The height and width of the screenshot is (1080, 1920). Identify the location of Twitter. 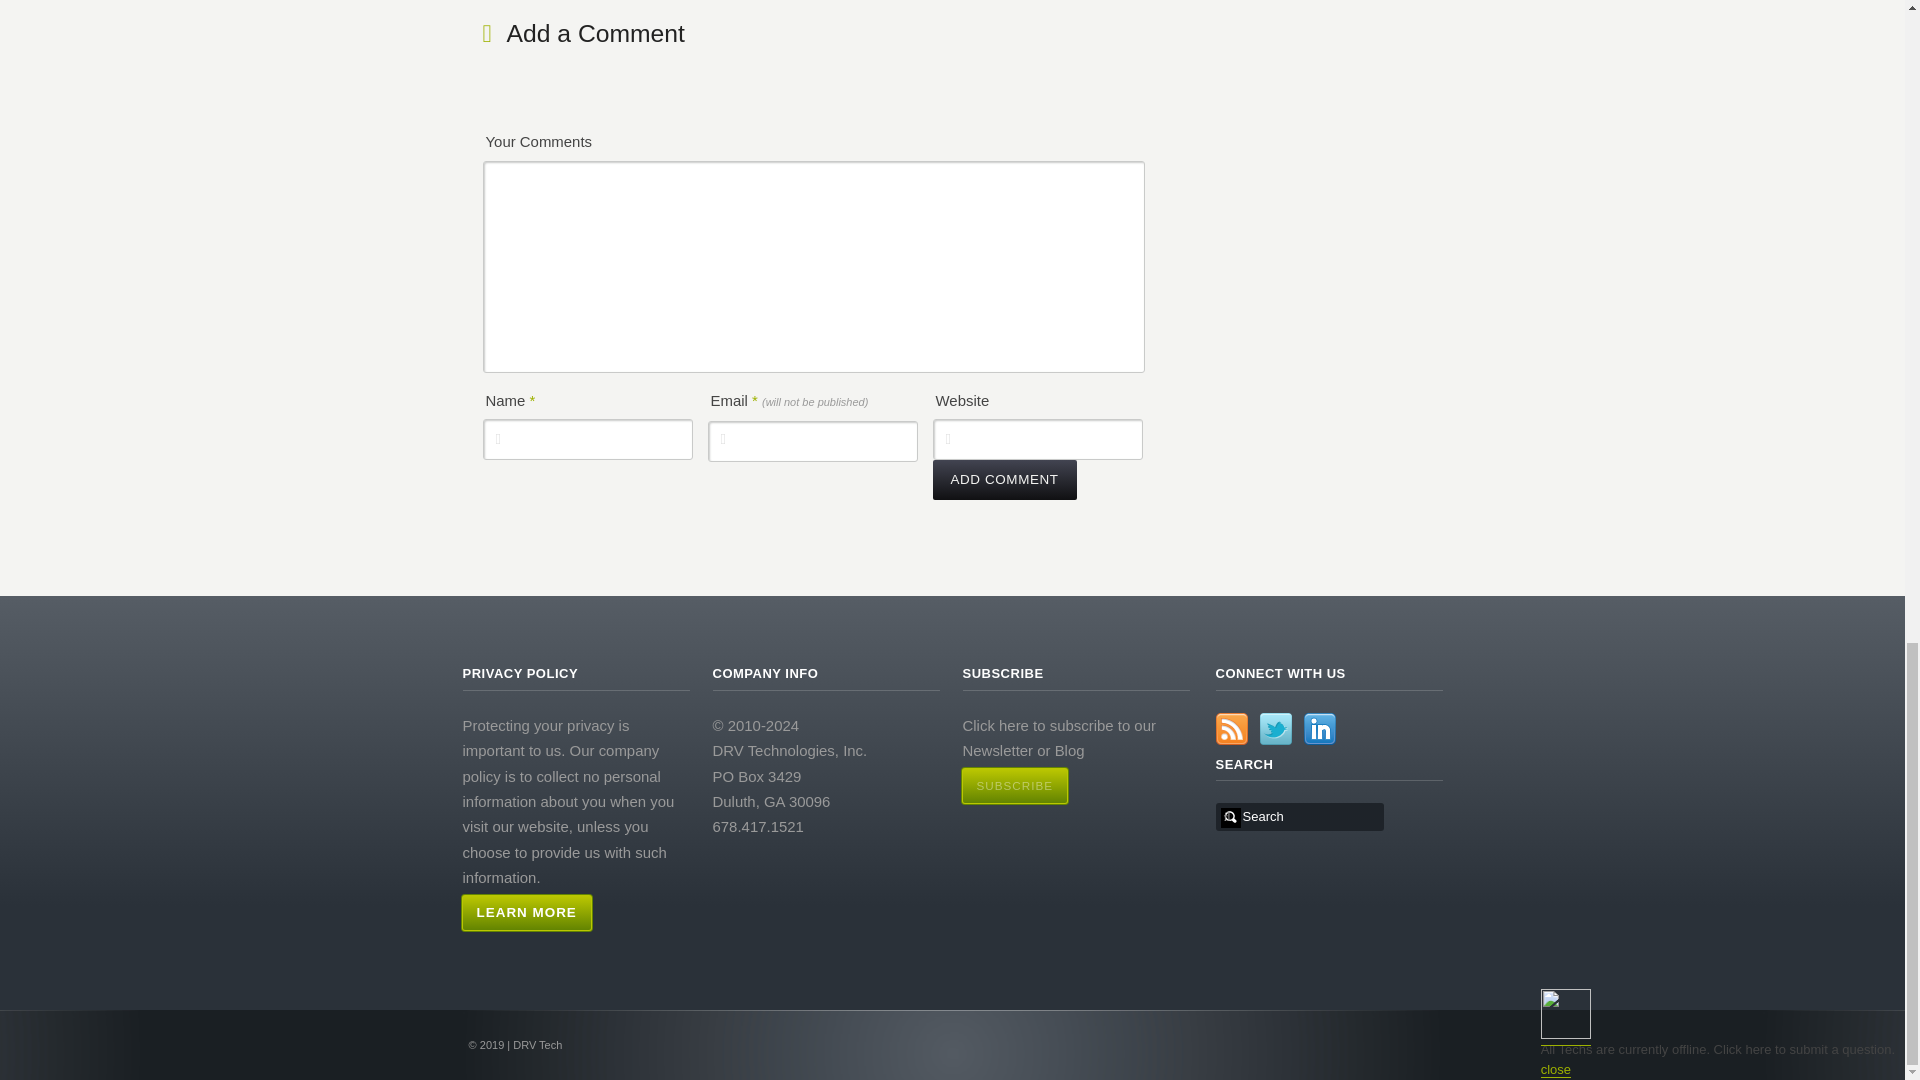
(1276, 728).